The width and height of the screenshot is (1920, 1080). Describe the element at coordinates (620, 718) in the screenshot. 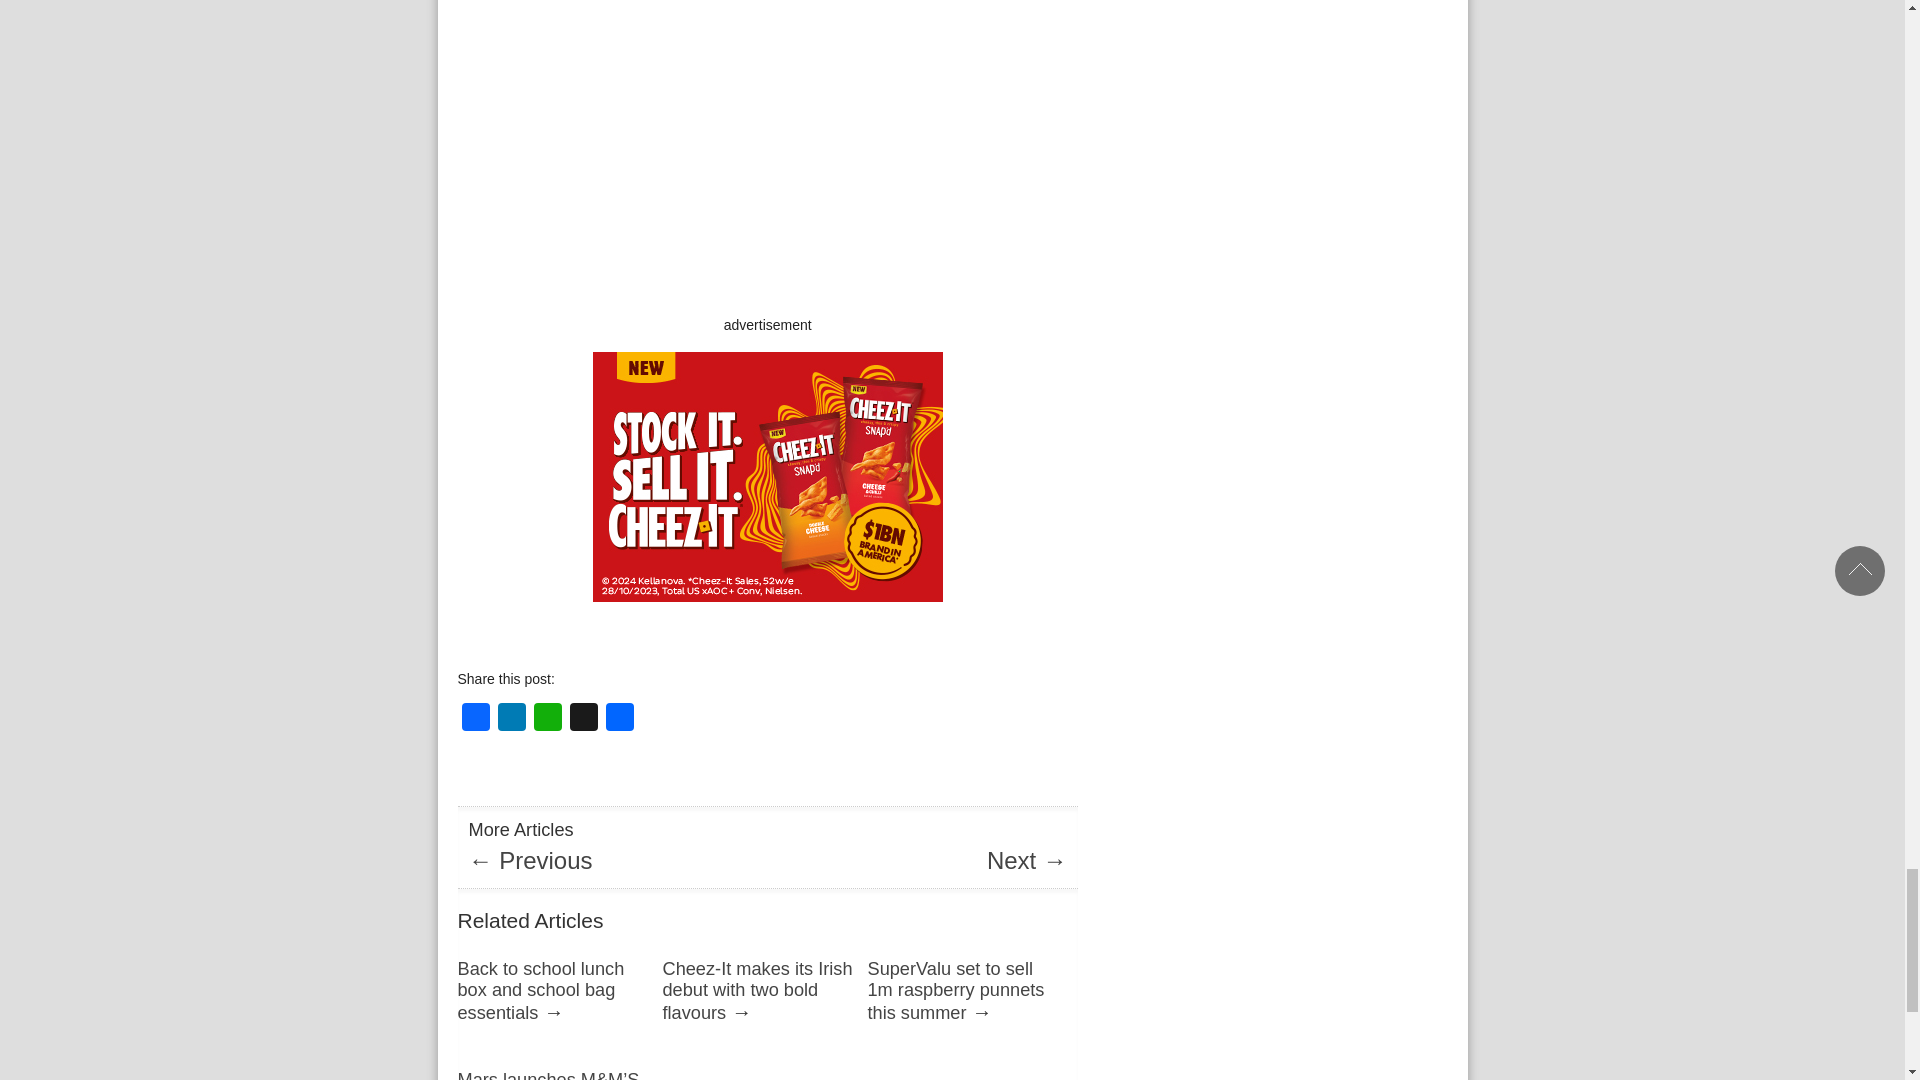

I see `Share` at that location.